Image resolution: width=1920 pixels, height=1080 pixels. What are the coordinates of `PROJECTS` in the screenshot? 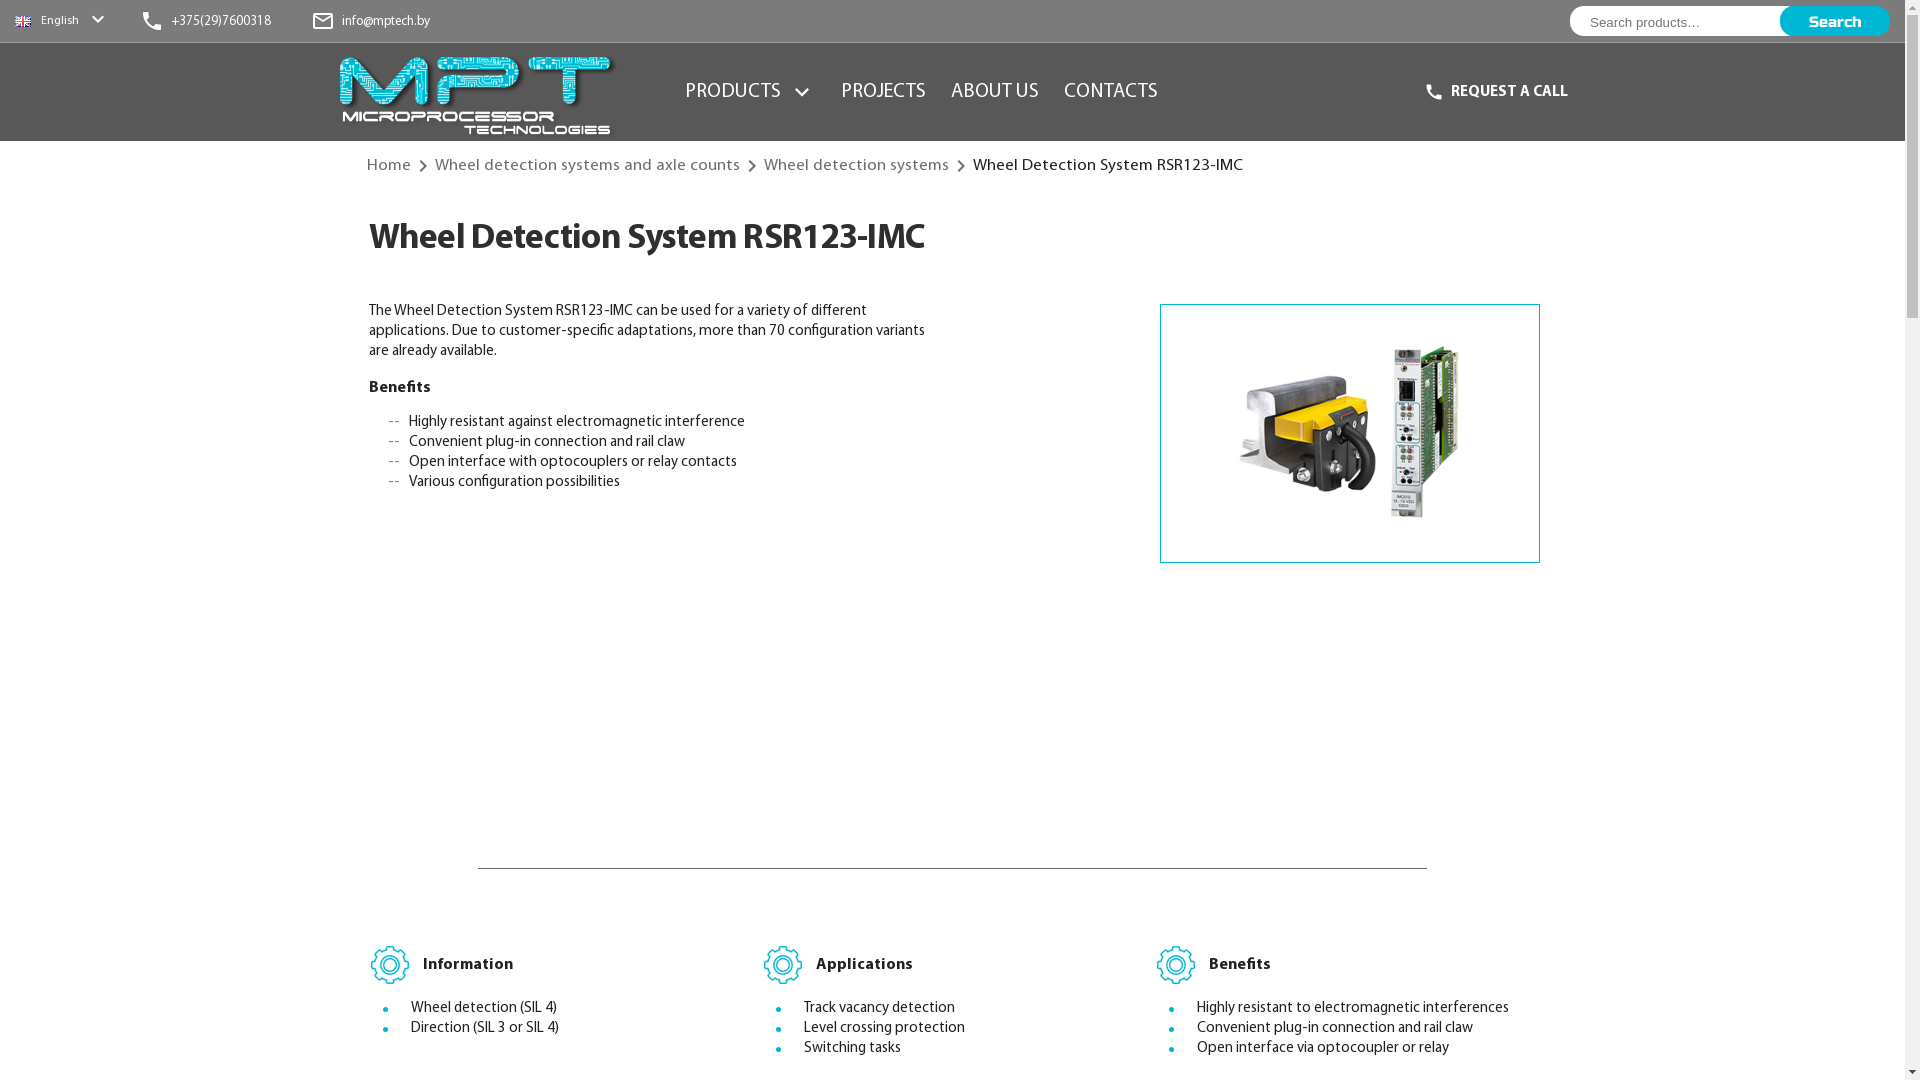 It's located at (884, 92).